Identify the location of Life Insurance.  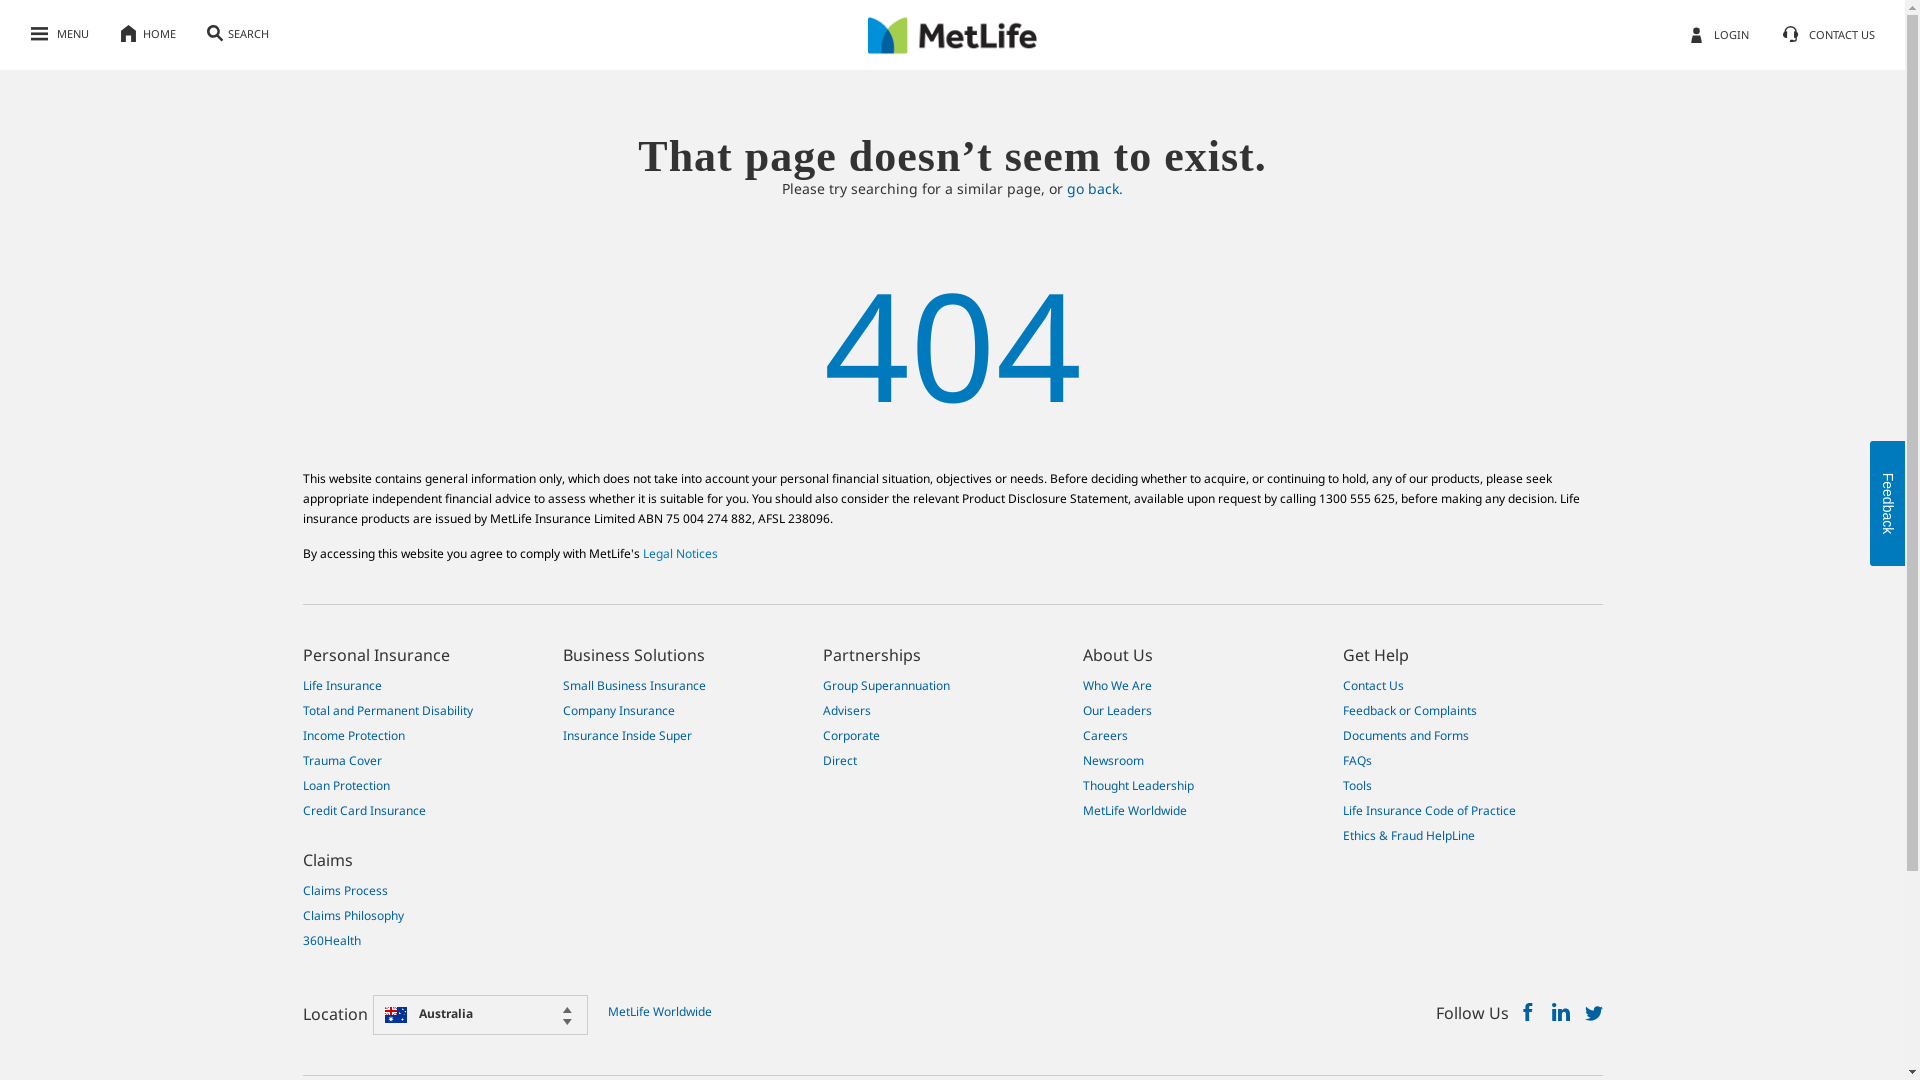
(342, 686).